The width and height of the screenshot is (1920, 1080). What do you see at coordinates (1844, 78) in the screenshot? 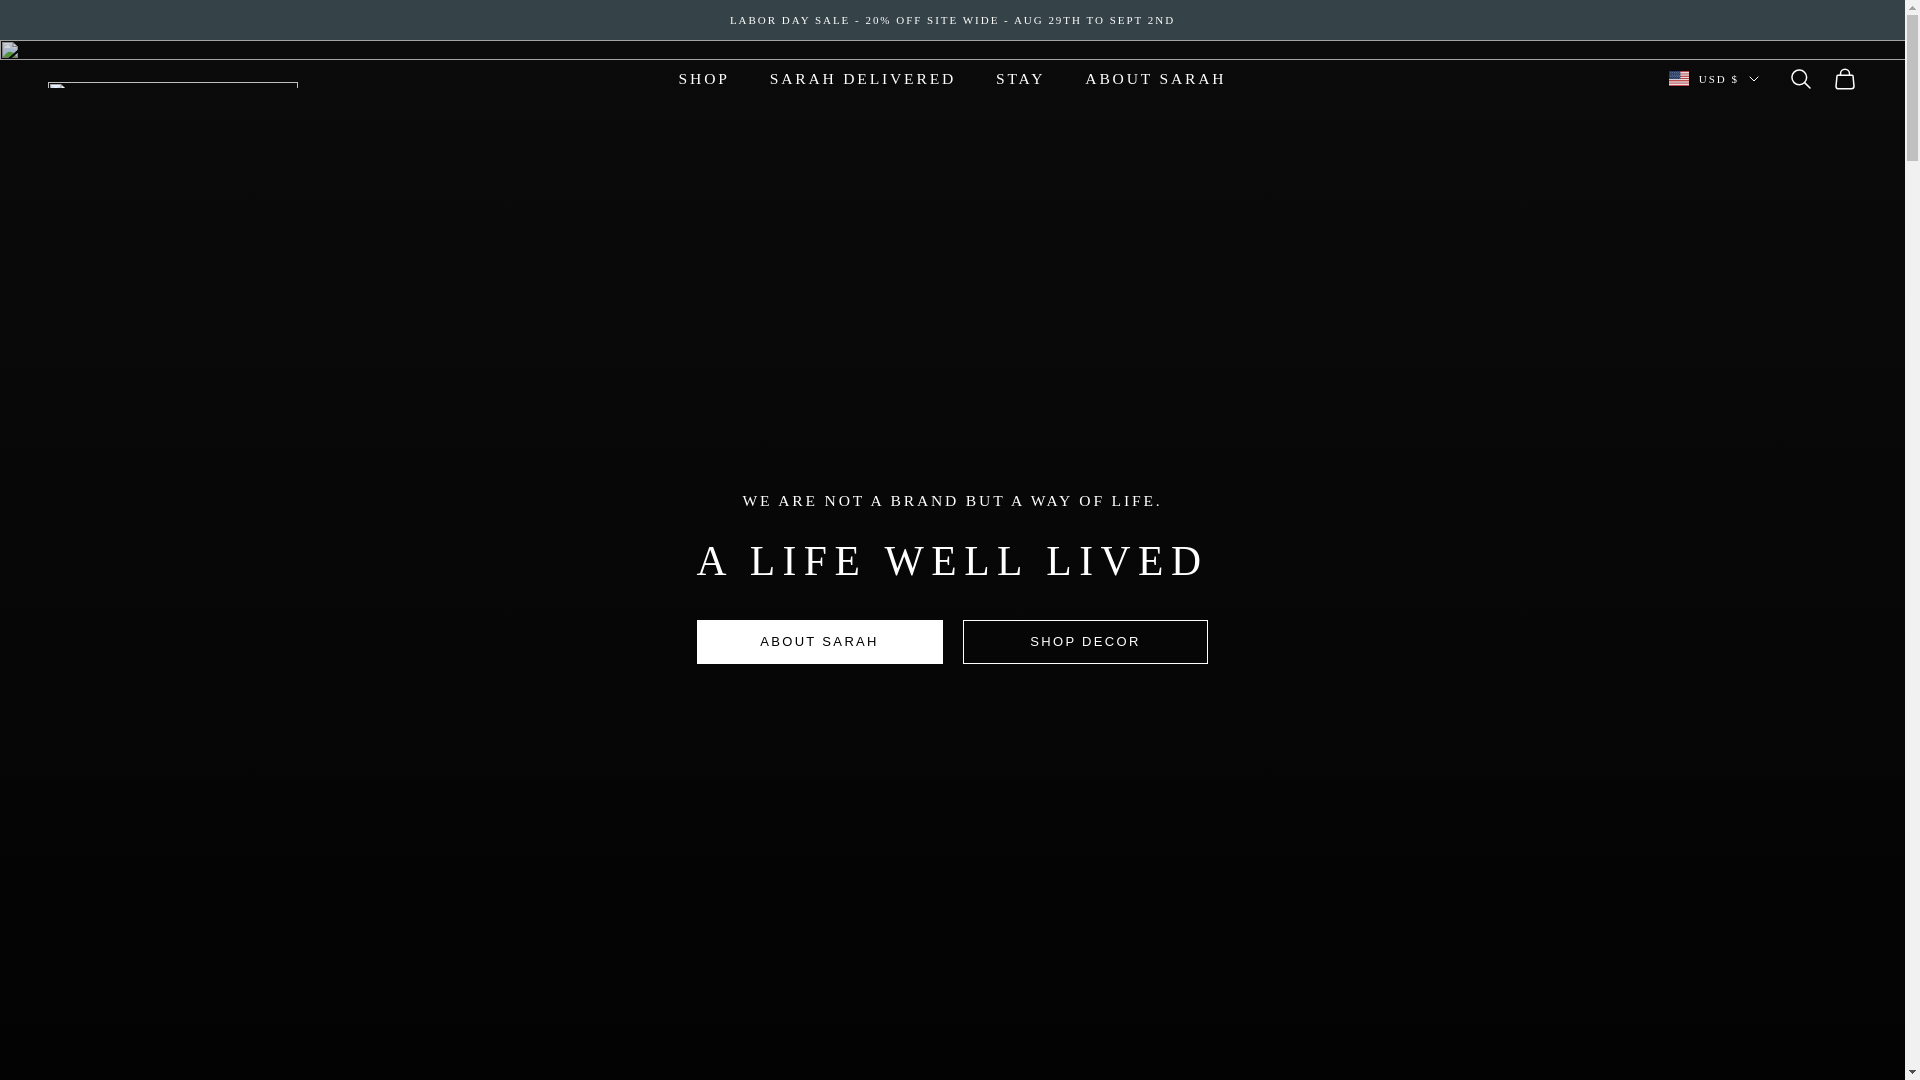
I see `Open cart` at bounding box center [1844, 78].